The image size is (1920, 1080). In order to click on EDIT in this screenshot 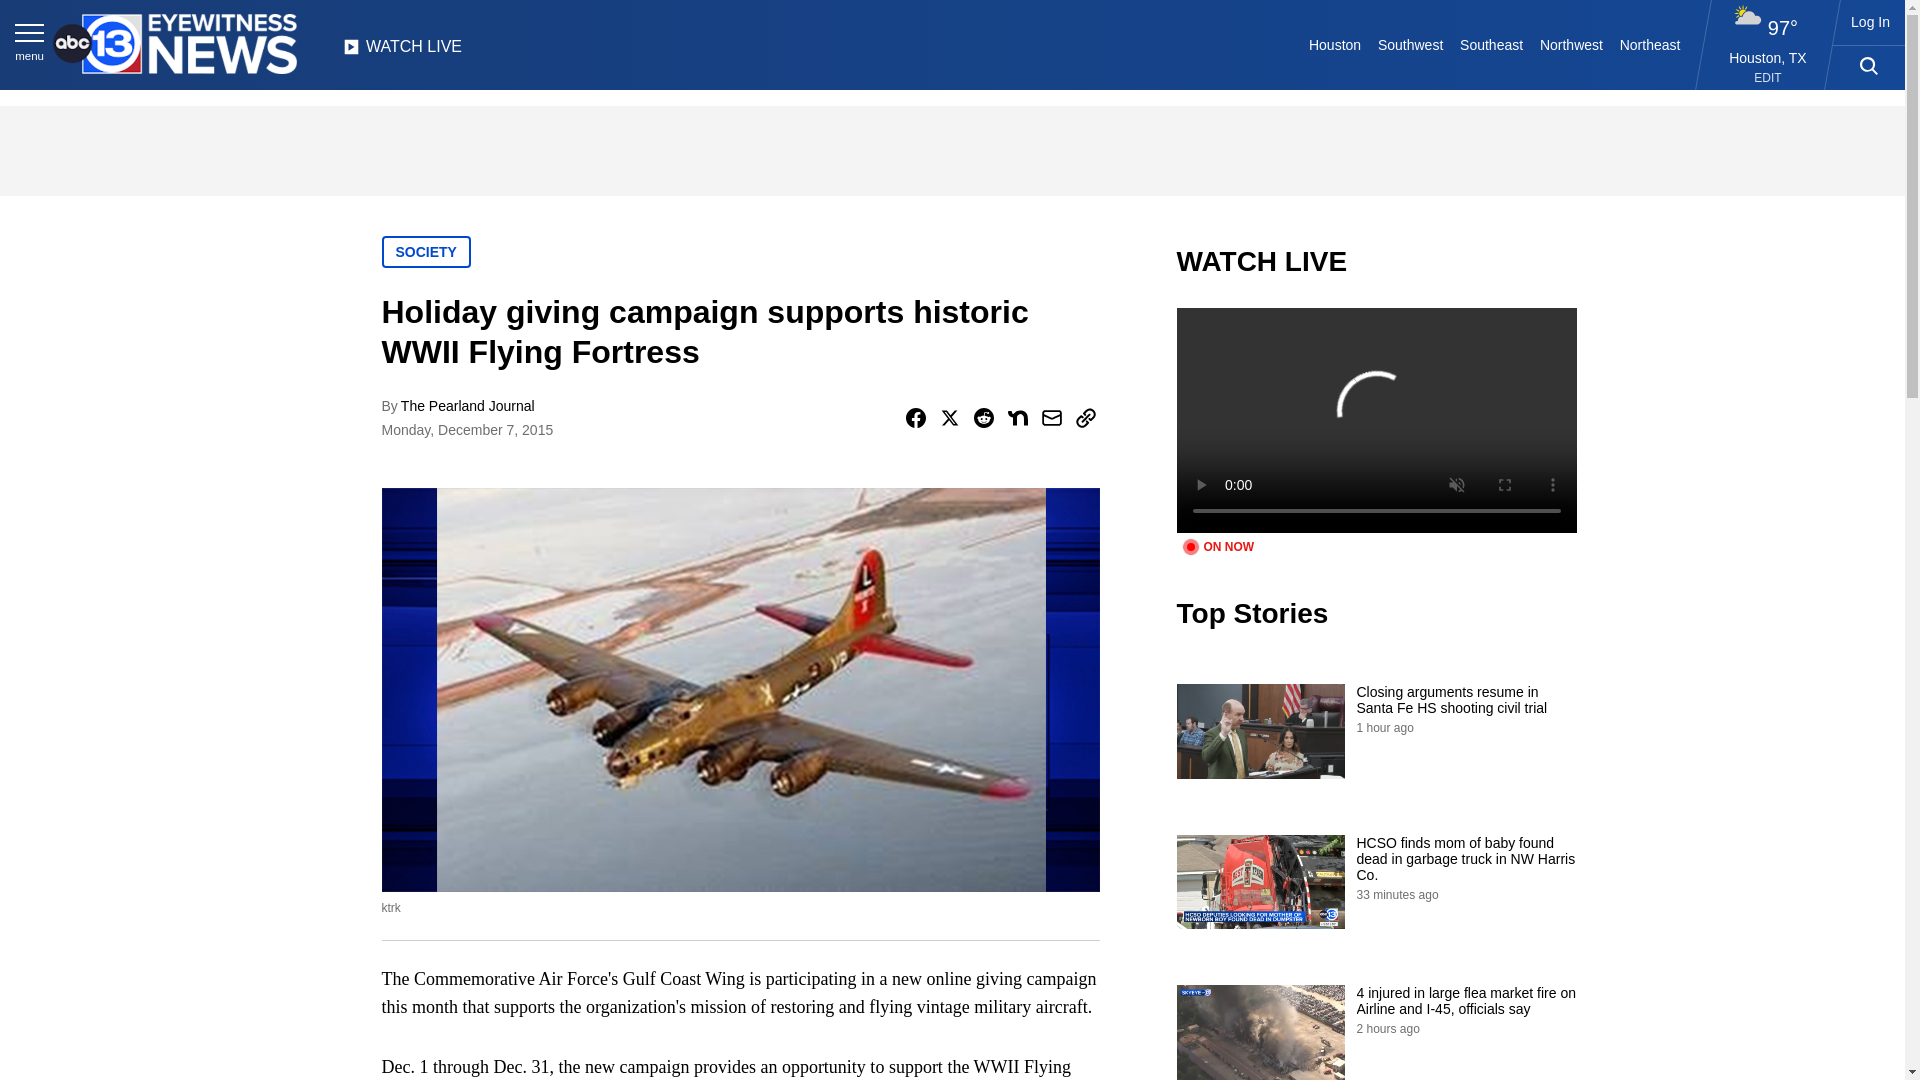, I will do `click(1768, 78)`.